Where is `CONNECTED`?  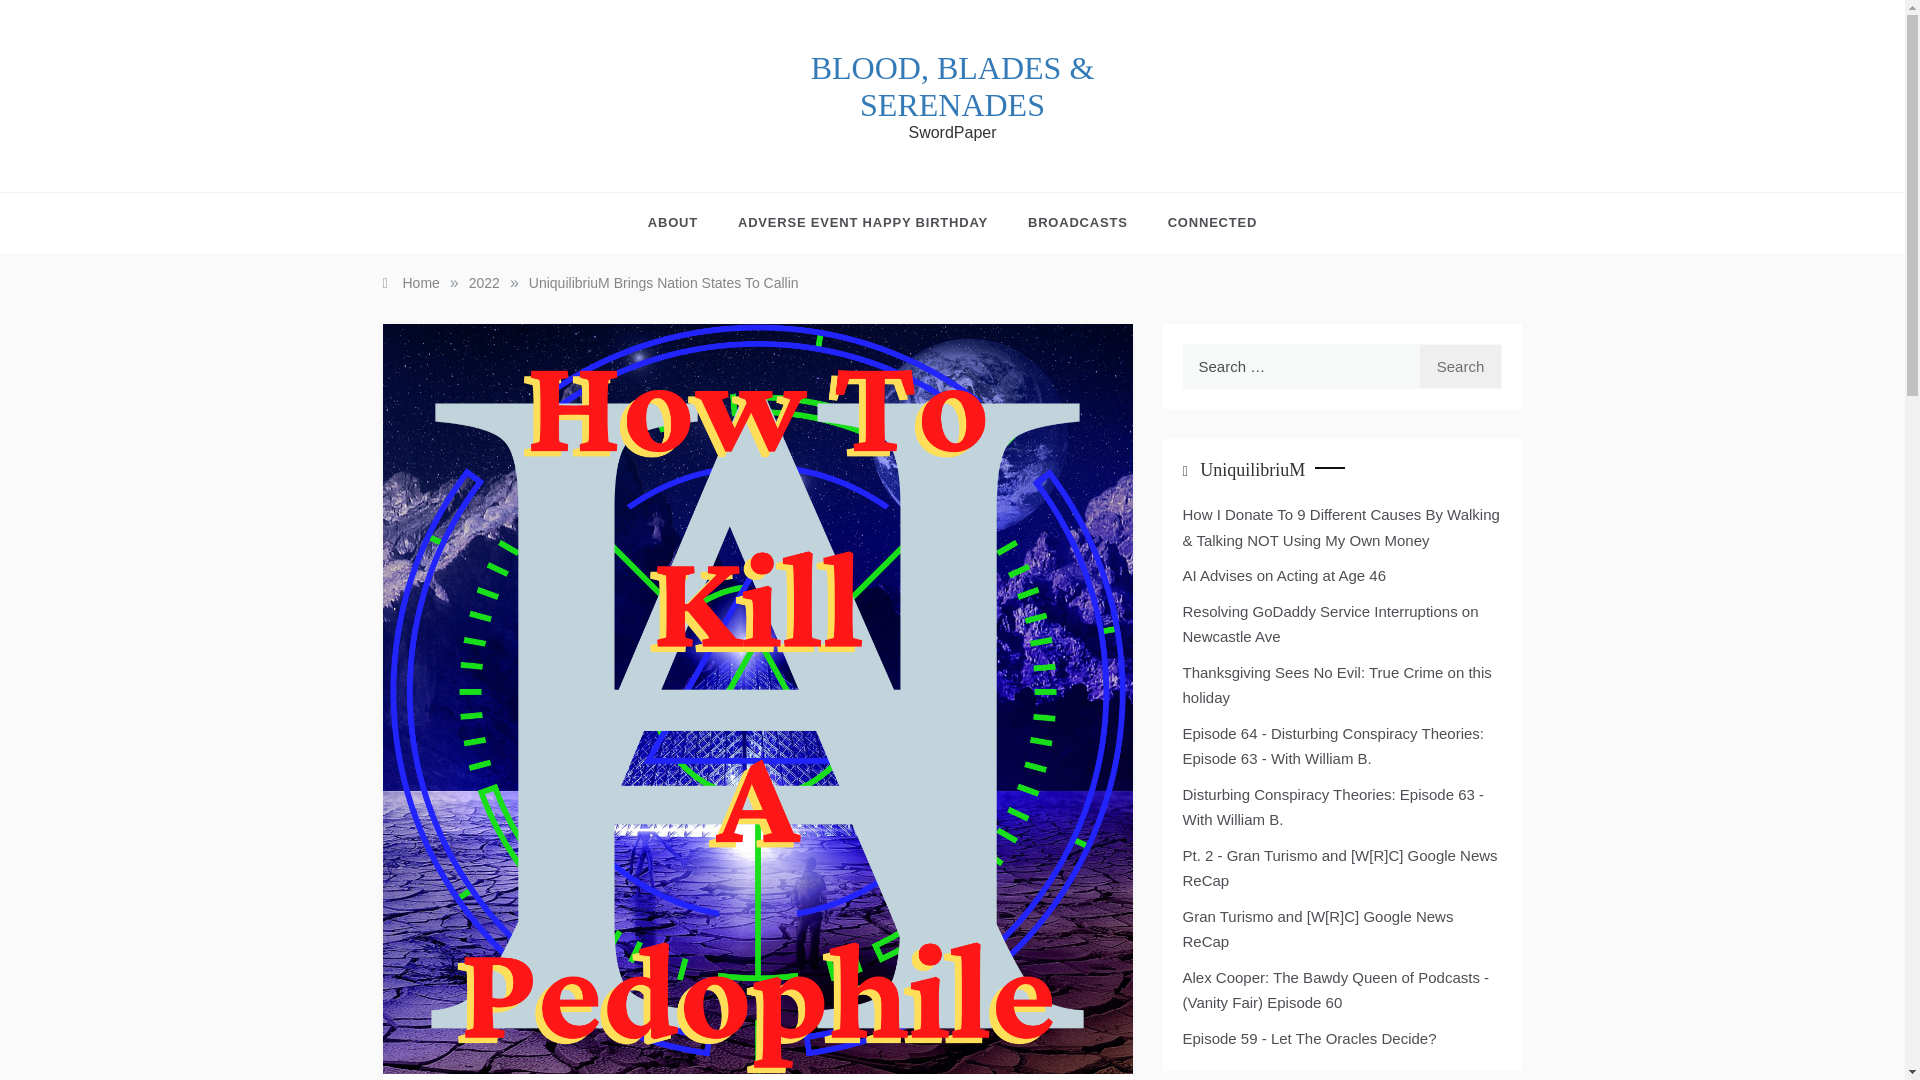
CONNECTED is located at coordinates (1202, 222).